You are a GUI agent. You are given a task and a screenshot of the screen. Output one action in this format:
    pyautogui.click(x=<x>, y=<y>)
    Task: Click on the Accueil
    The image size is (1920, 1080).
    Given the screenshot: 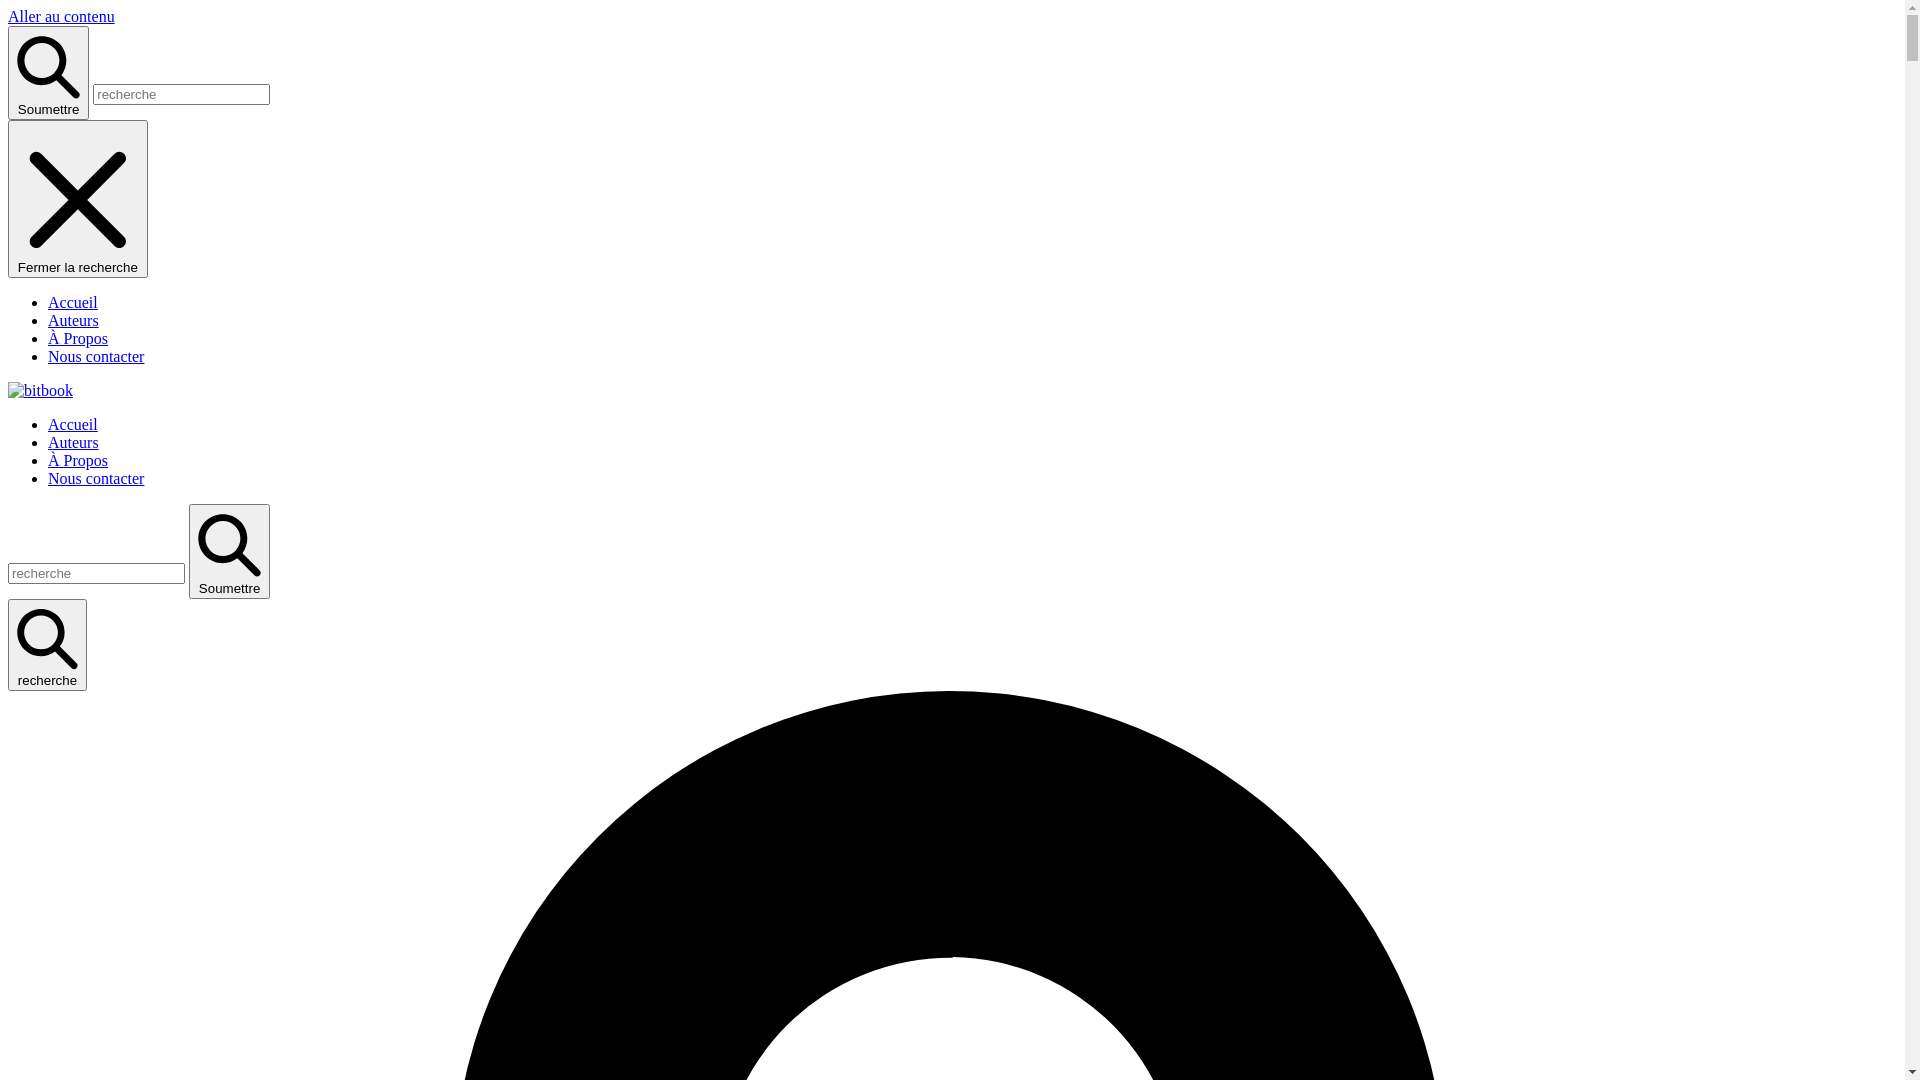 What is the action you would take?
    pyautogui.click(x=73, y=302)
    